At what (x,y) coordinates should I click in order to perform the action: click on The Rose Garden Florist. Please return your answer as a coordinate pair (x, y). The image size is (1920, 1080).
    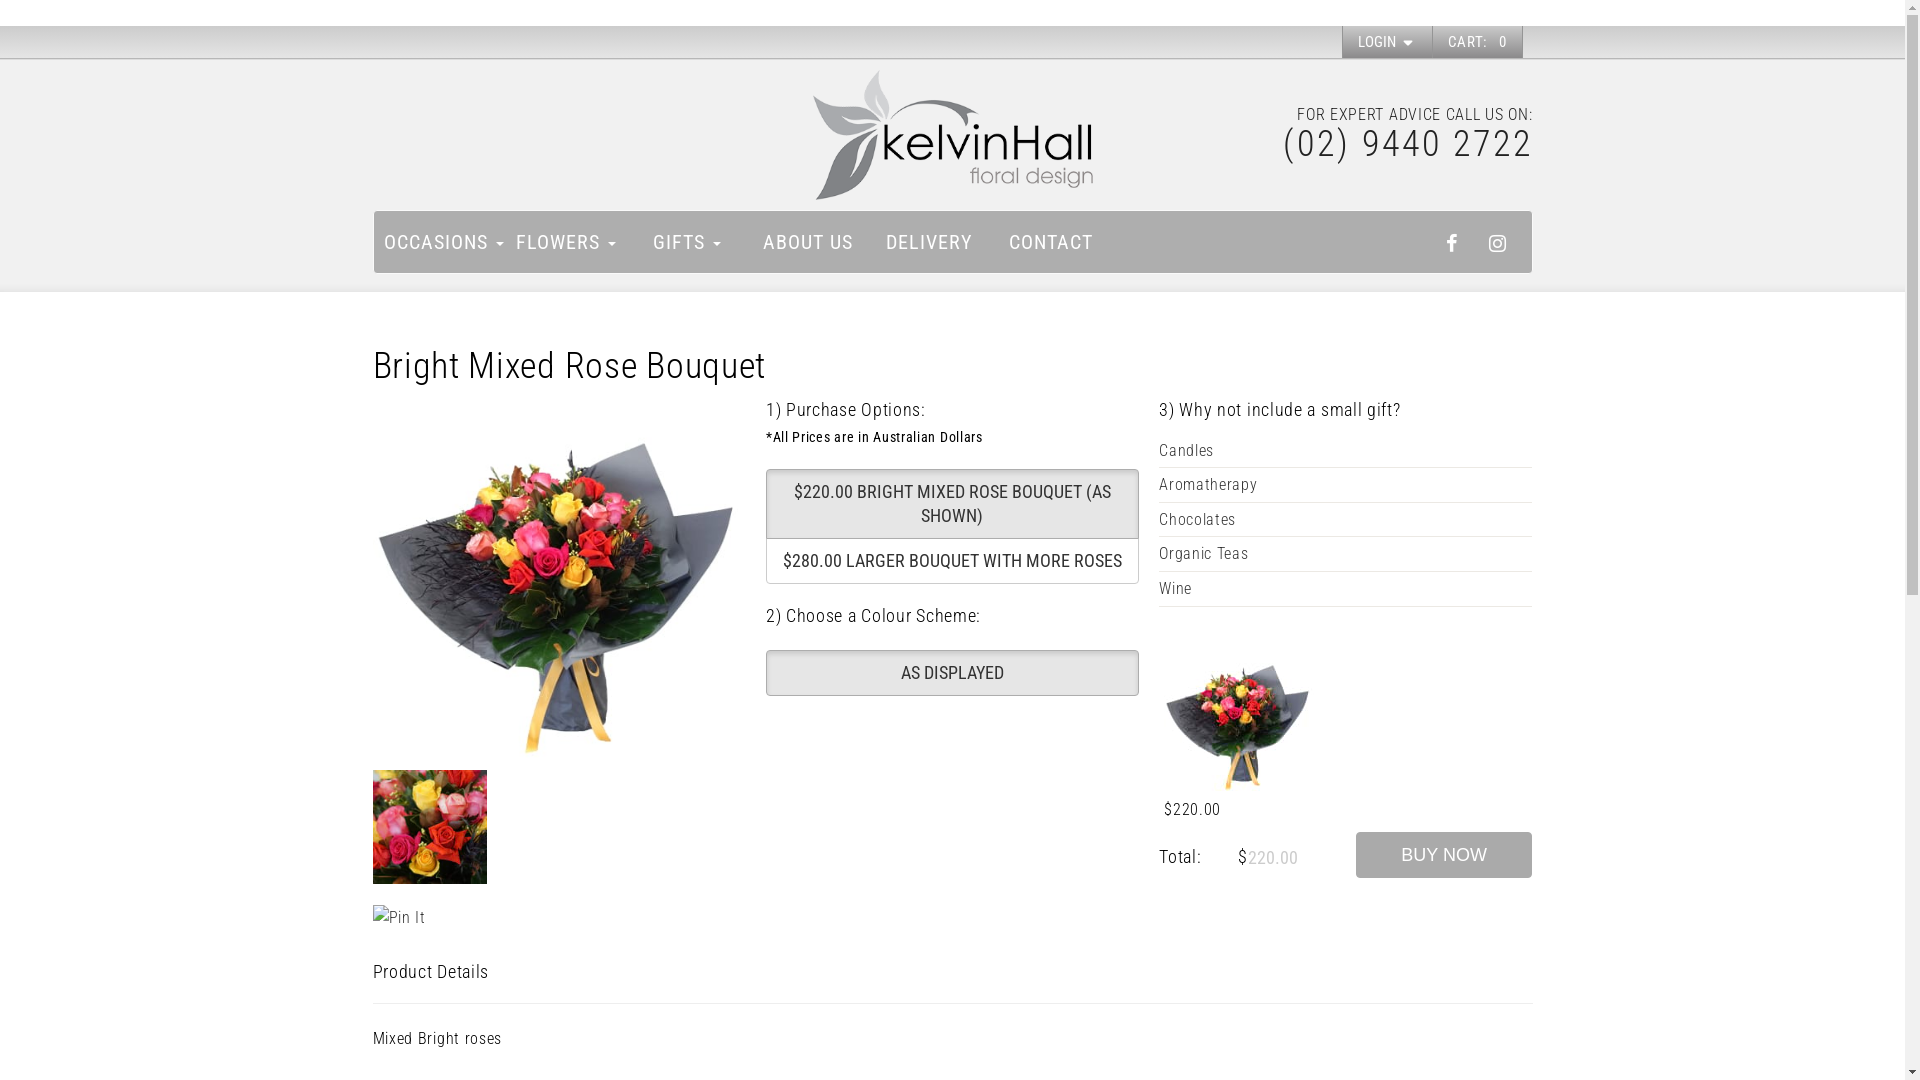
    Looking at the image, I should click on (952, 136).